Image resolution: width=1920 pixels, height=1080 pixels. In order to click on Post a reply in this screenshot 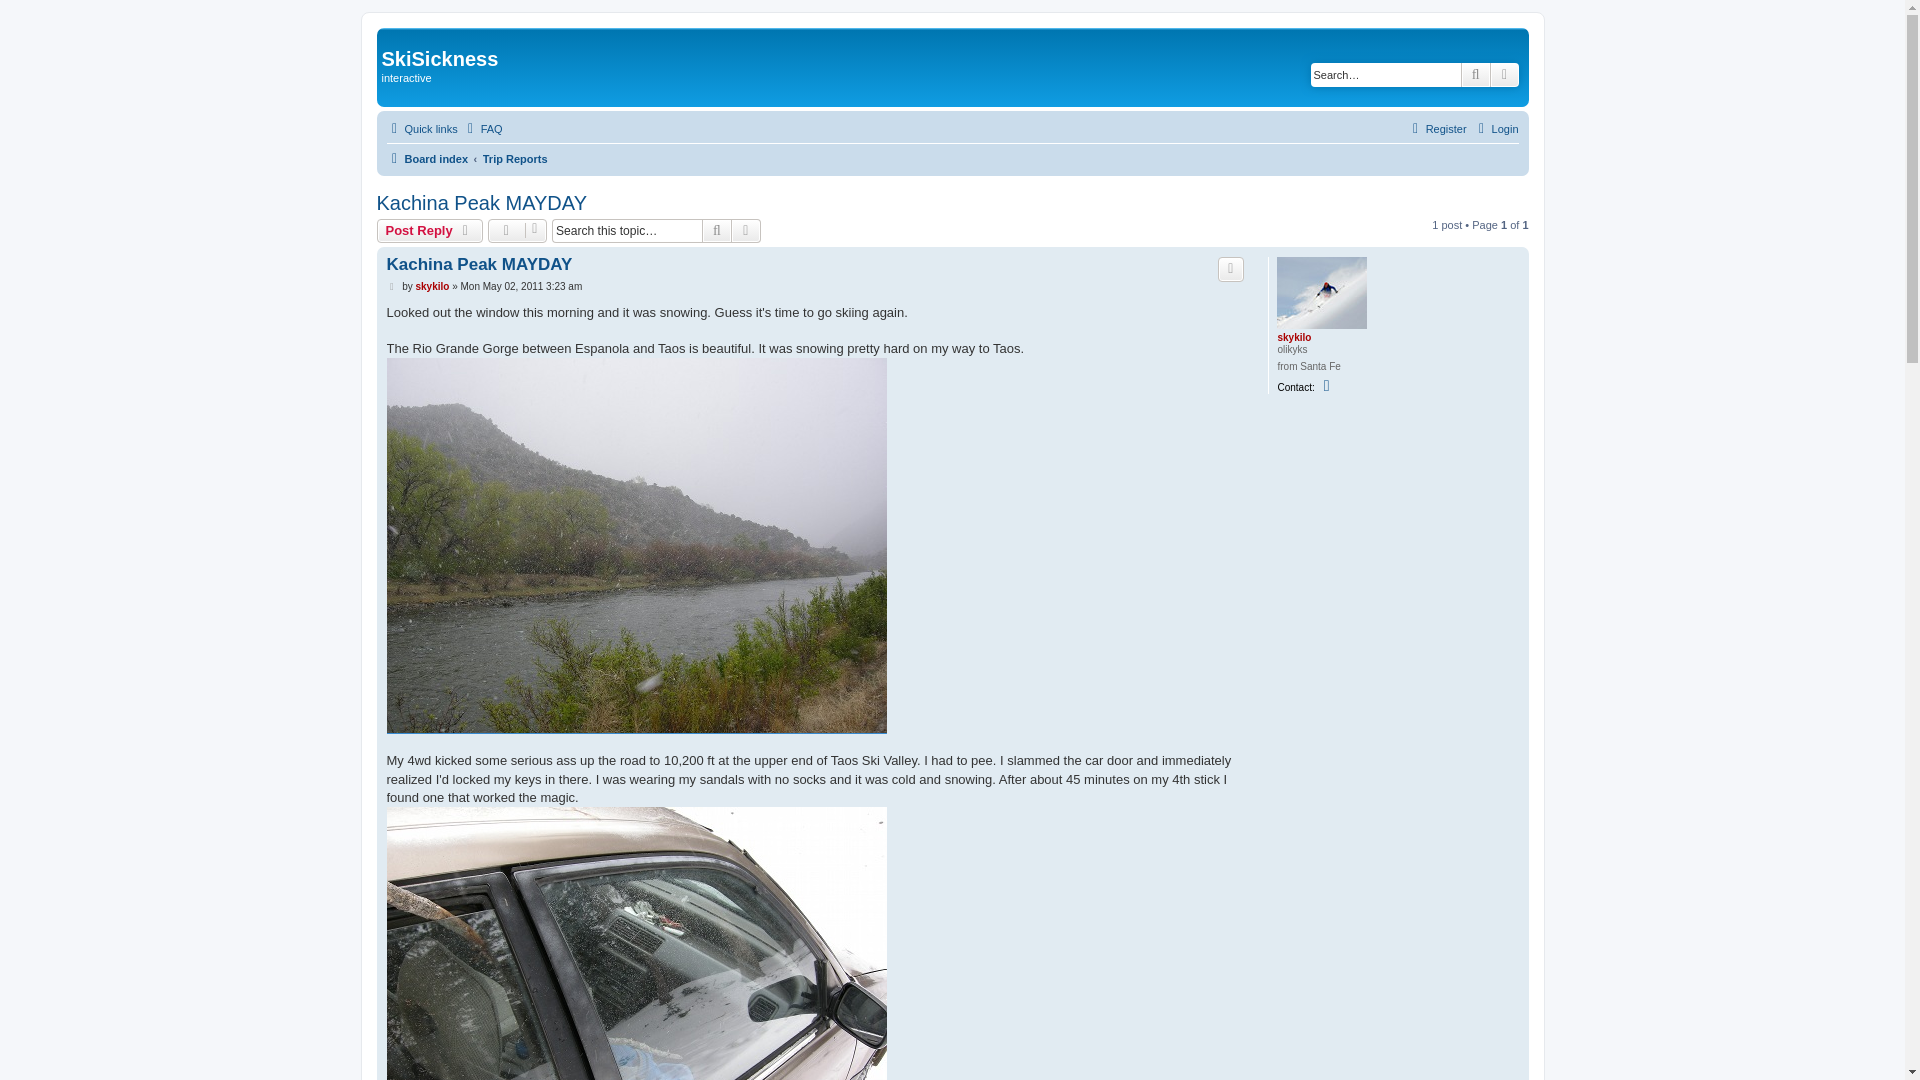, I will do `click(430, 231)`.